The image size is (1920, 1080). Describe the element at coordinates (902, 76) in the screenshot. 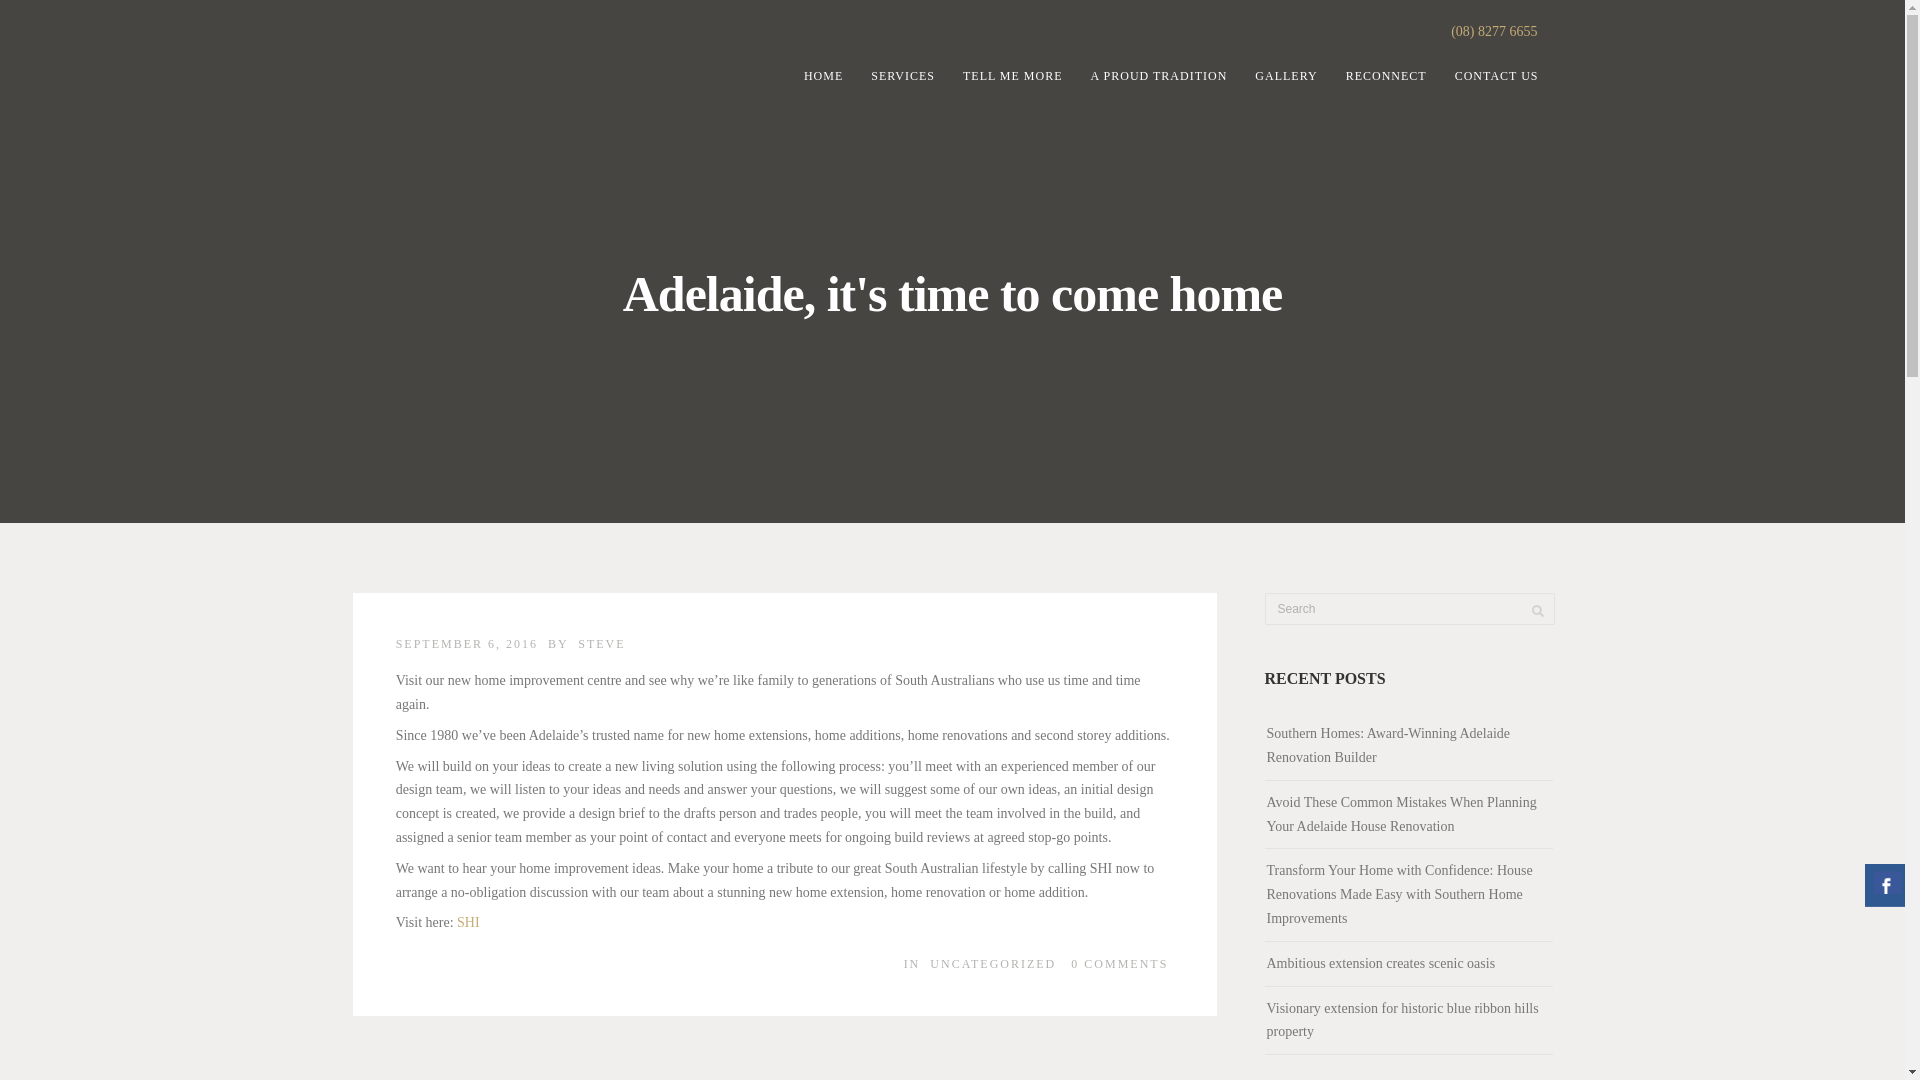

I see `SERVICES` at that location.